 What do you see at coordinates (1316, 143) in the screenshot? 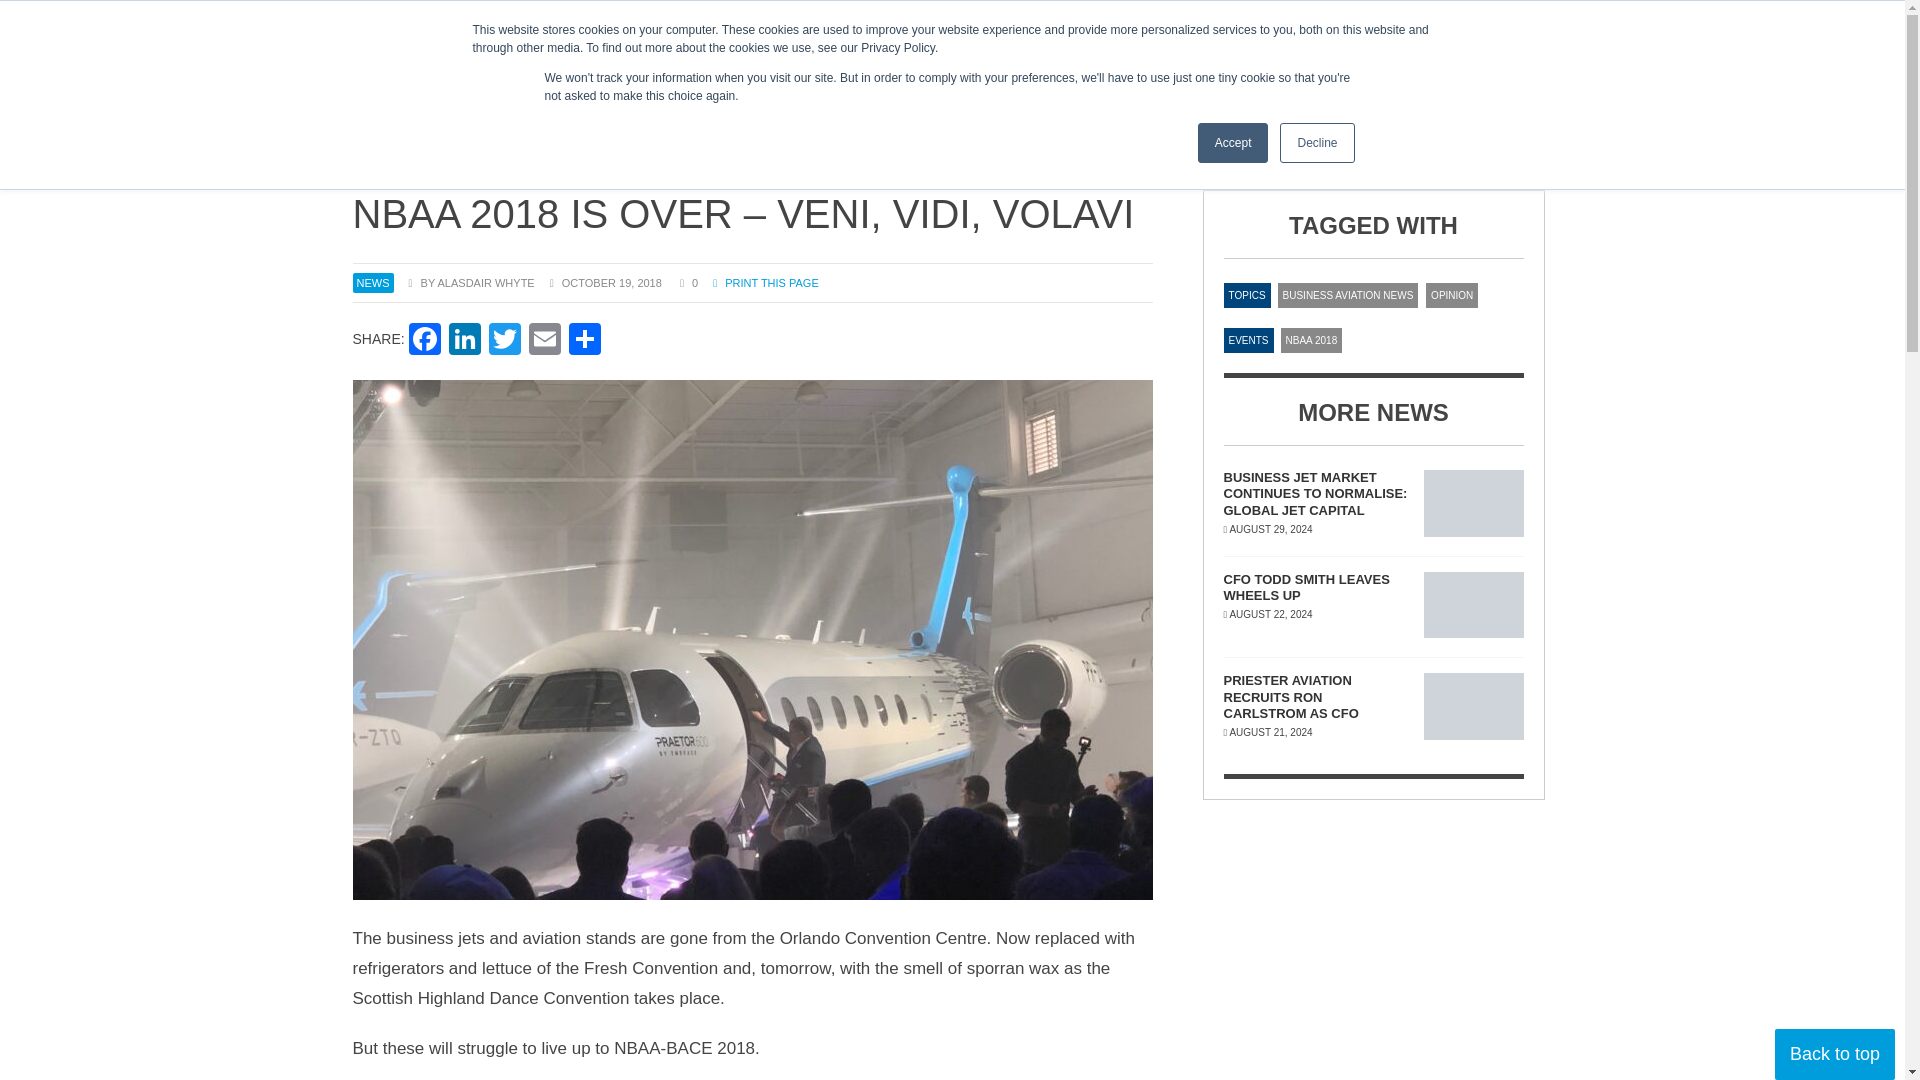
I see `Decline` at bounding box center [1316, 143].